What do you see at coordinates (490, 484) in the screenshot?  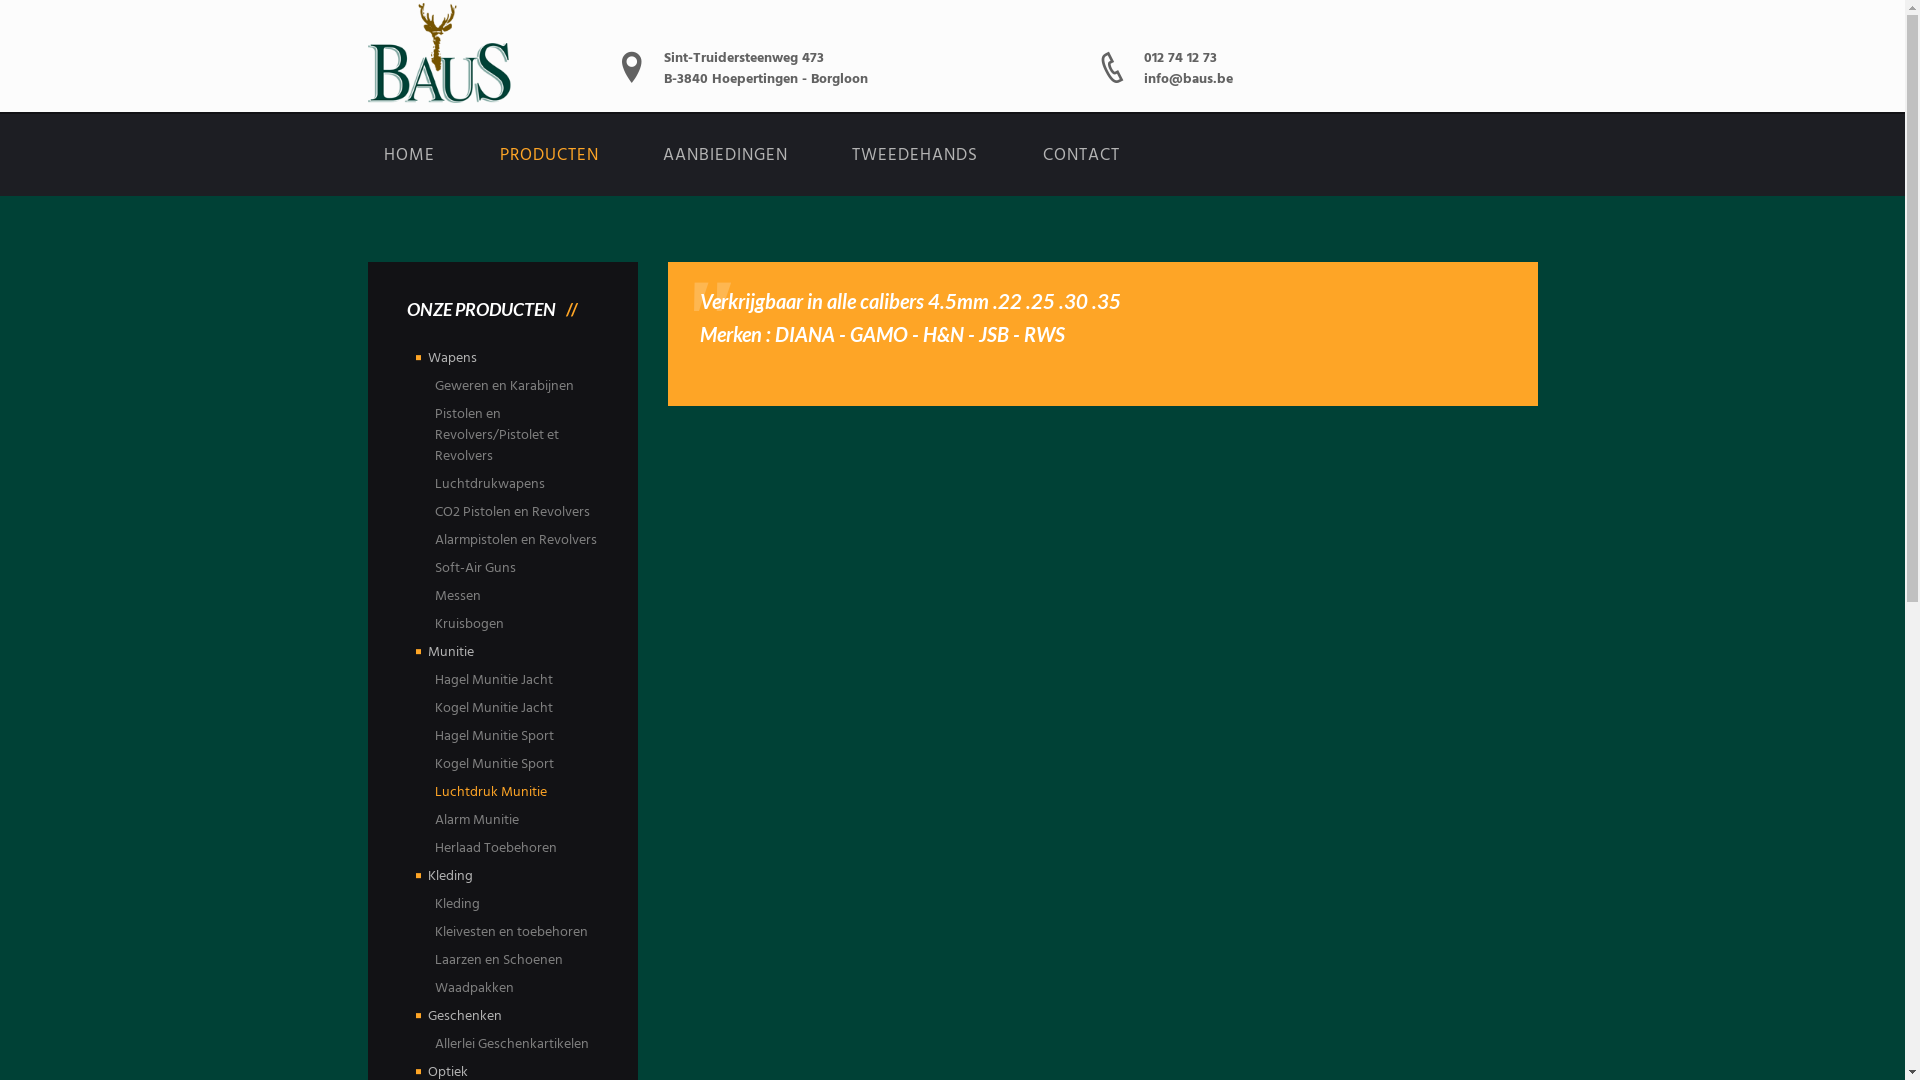 I see `Luchtdrukwapens` at bounding box center [490, 484].